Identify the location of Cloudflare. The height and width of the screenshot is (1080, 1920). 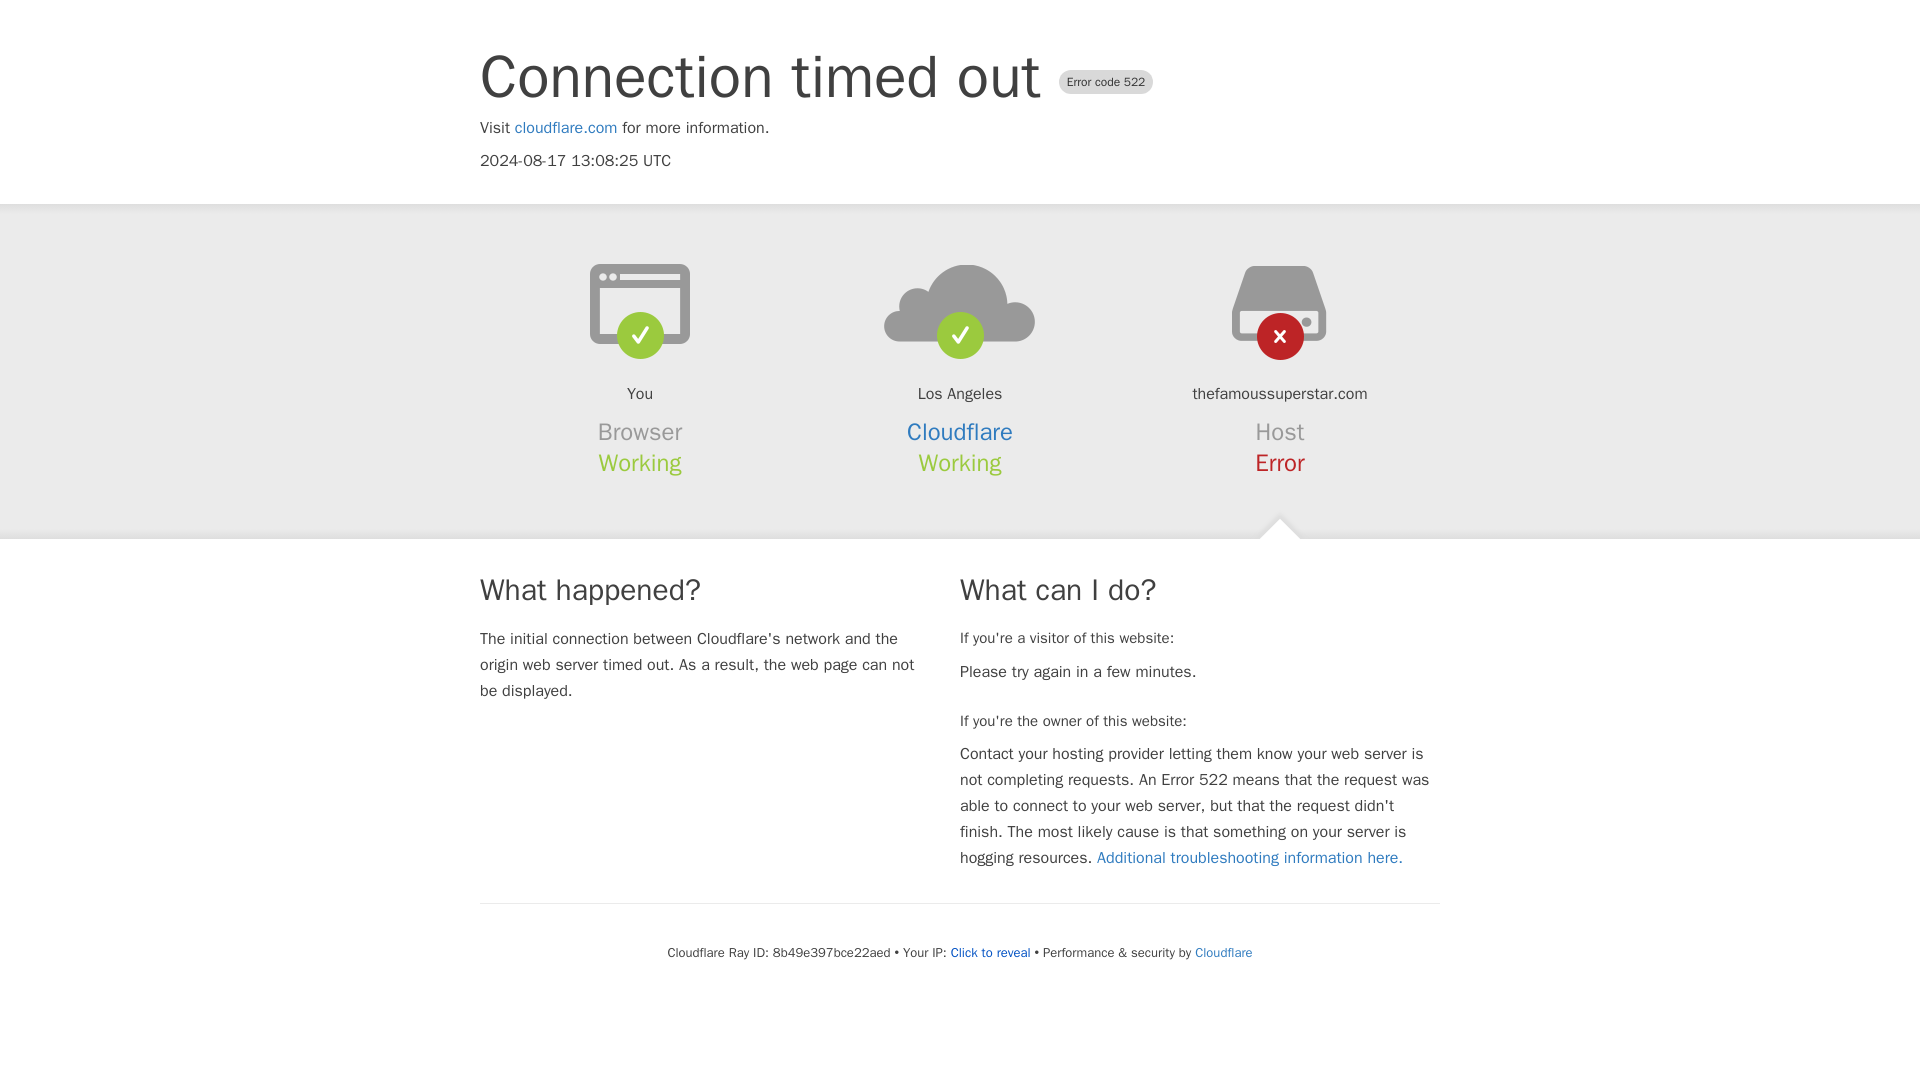
(960, 432).